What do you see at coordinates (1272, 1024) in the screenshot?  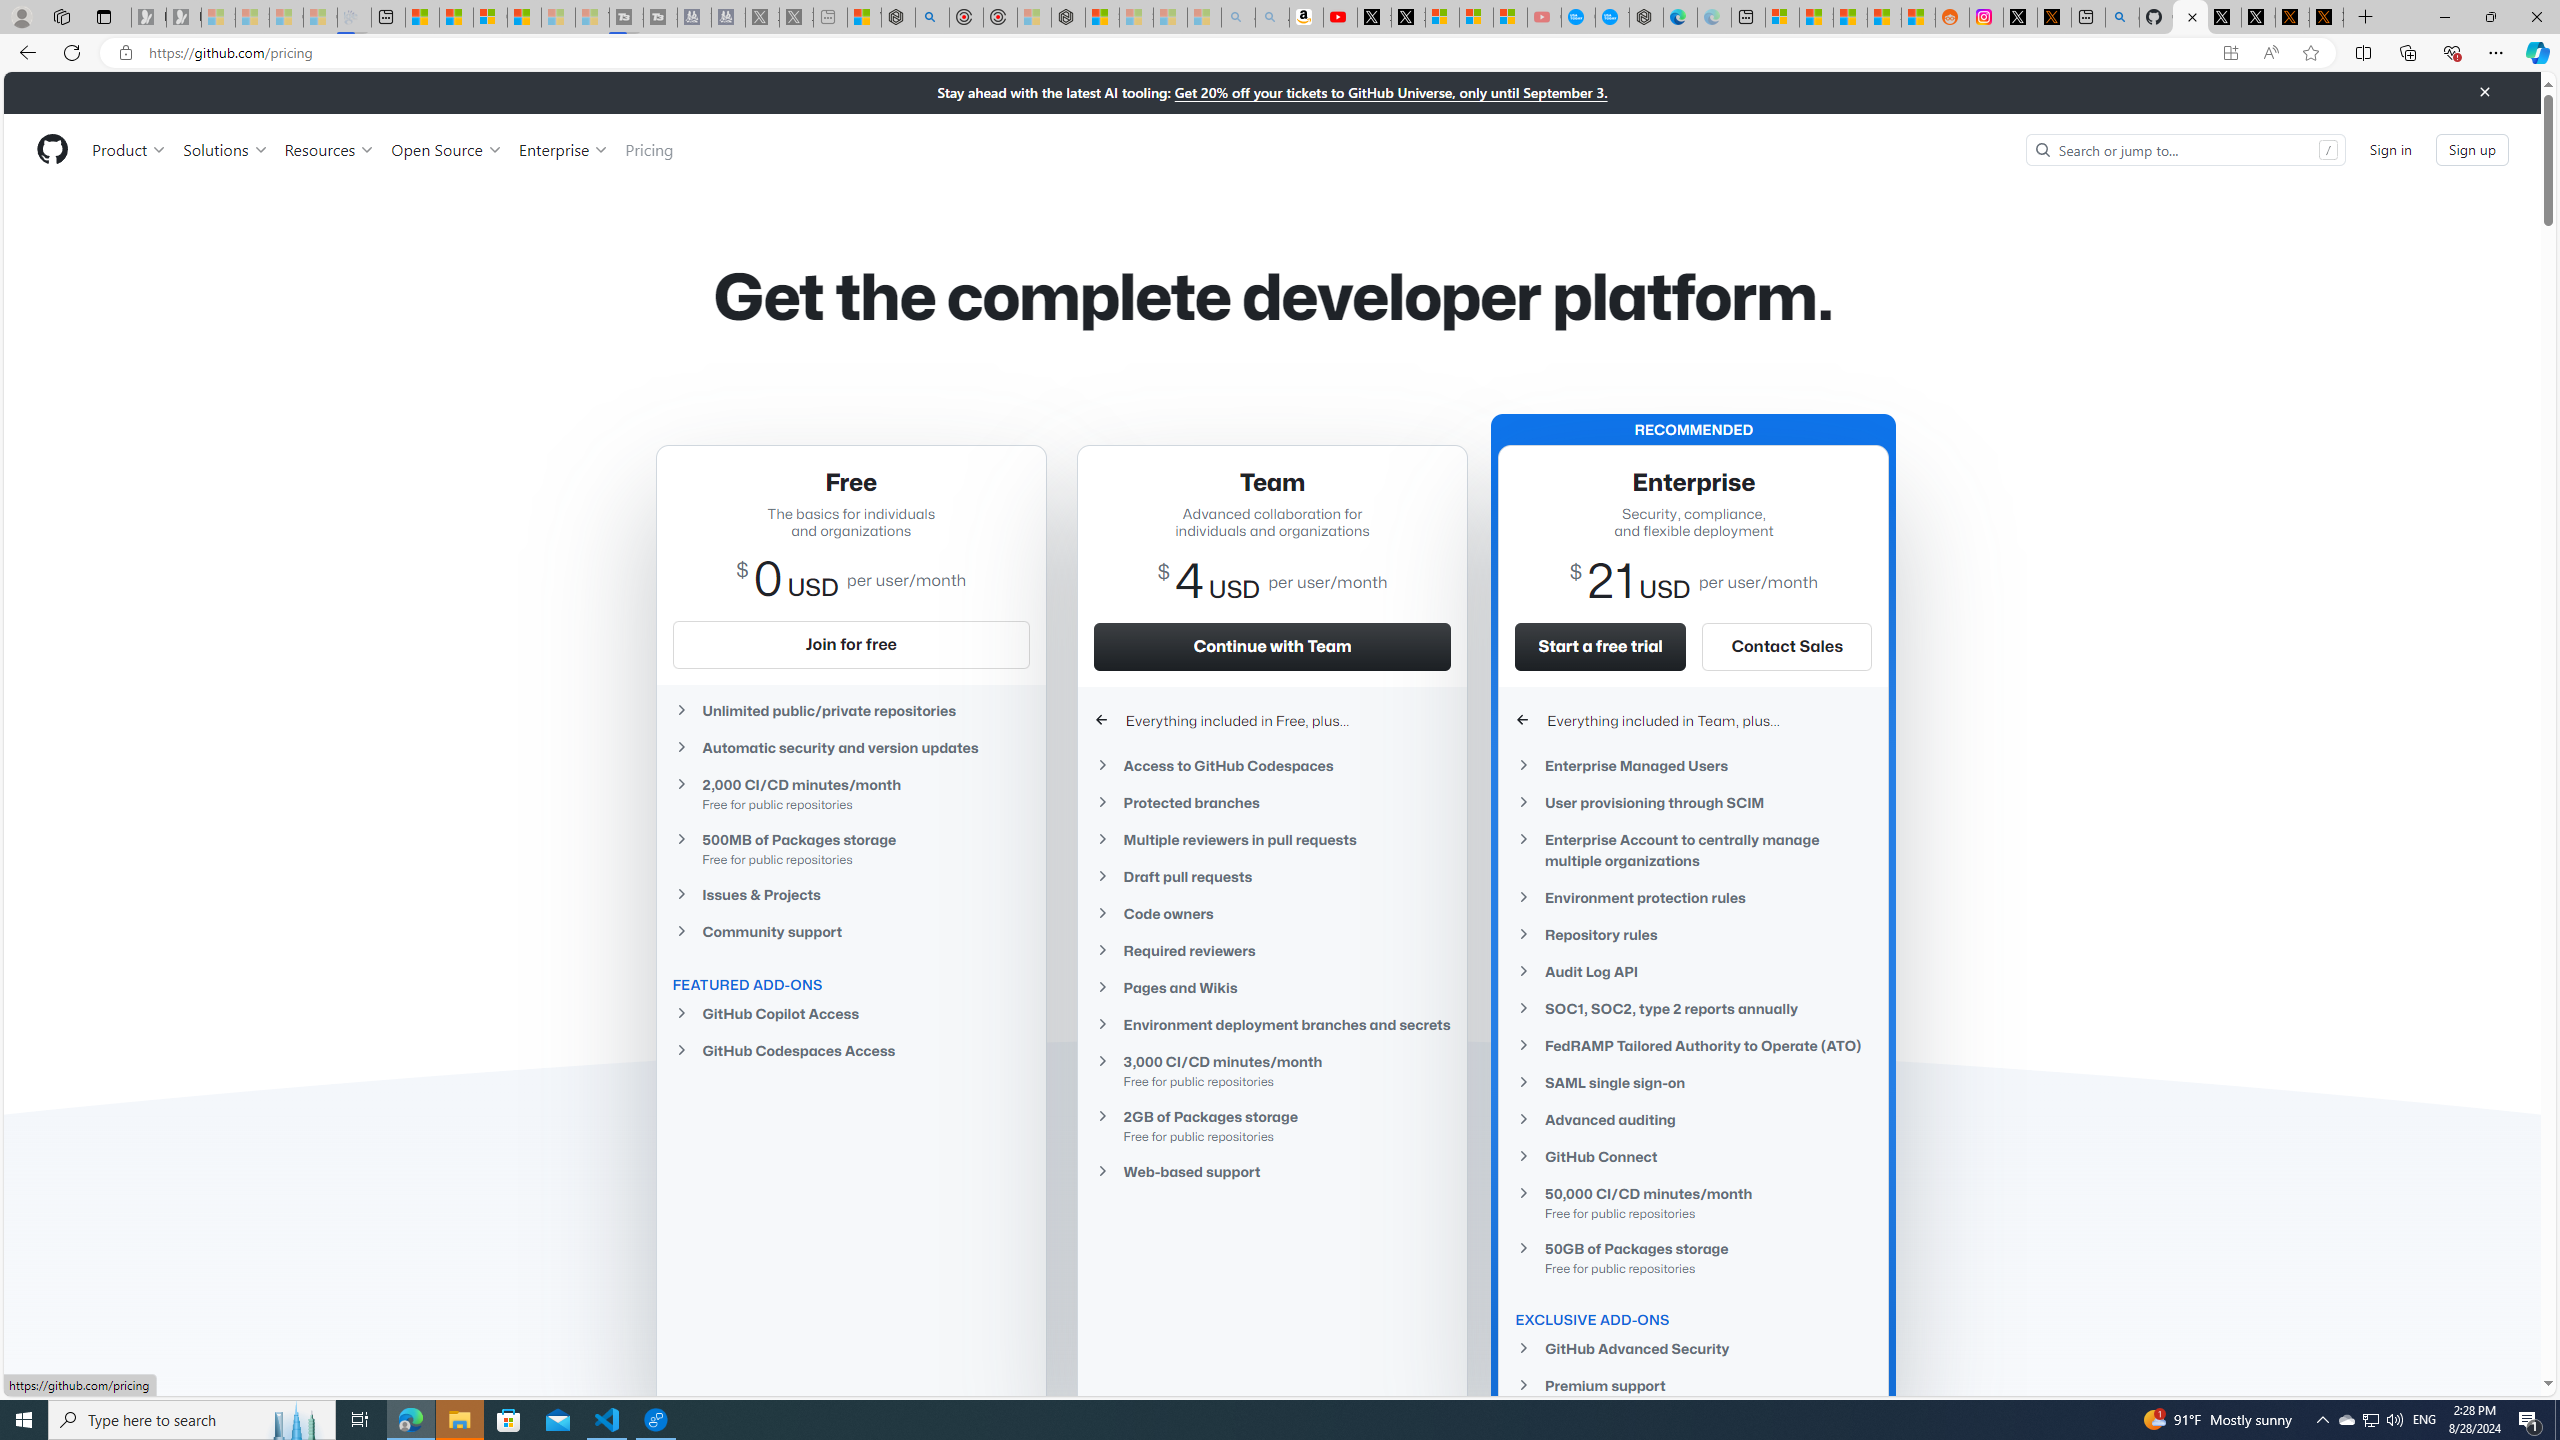 I see `Environment deployment branches and secrets` at bounding box center [1272, 1024].